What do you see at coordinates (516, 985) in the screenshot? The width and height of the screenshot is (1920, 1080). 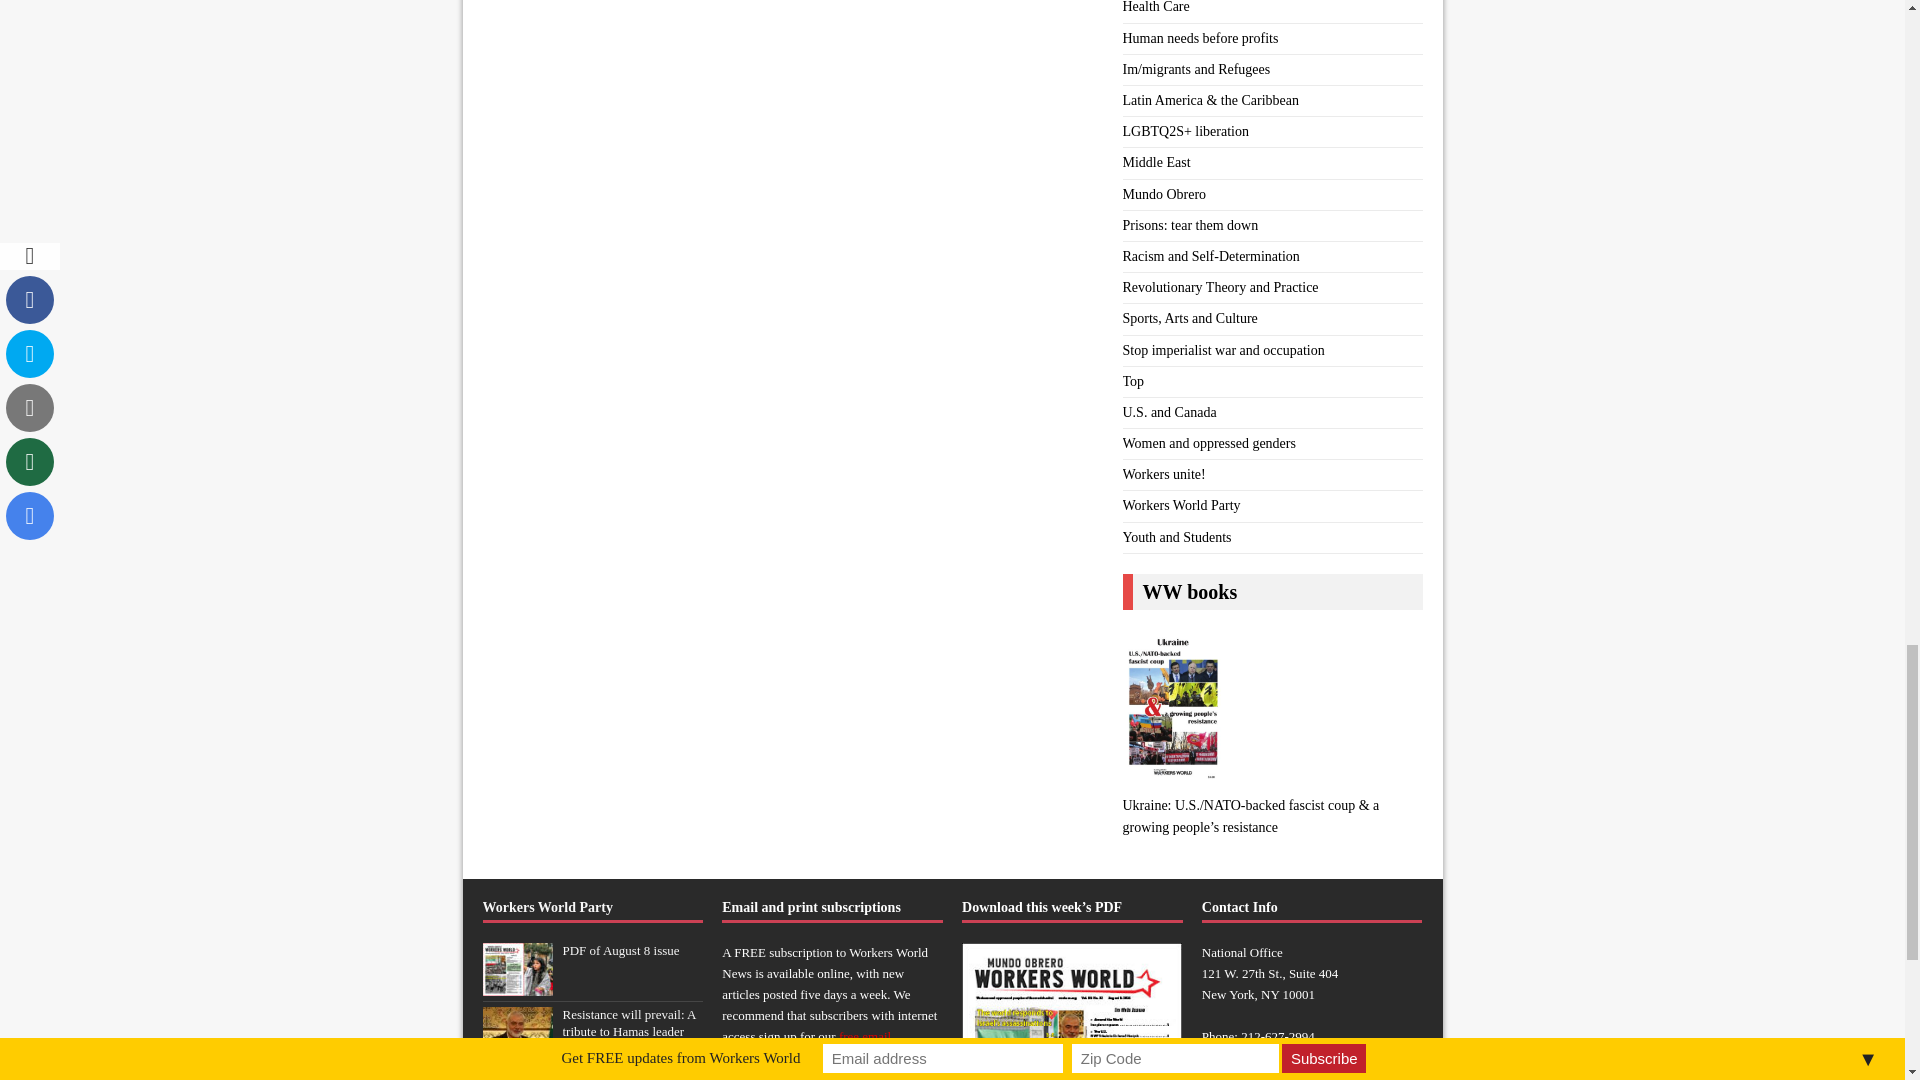 I see `PDF of August 8 issue` at bounding box center [516, 985].